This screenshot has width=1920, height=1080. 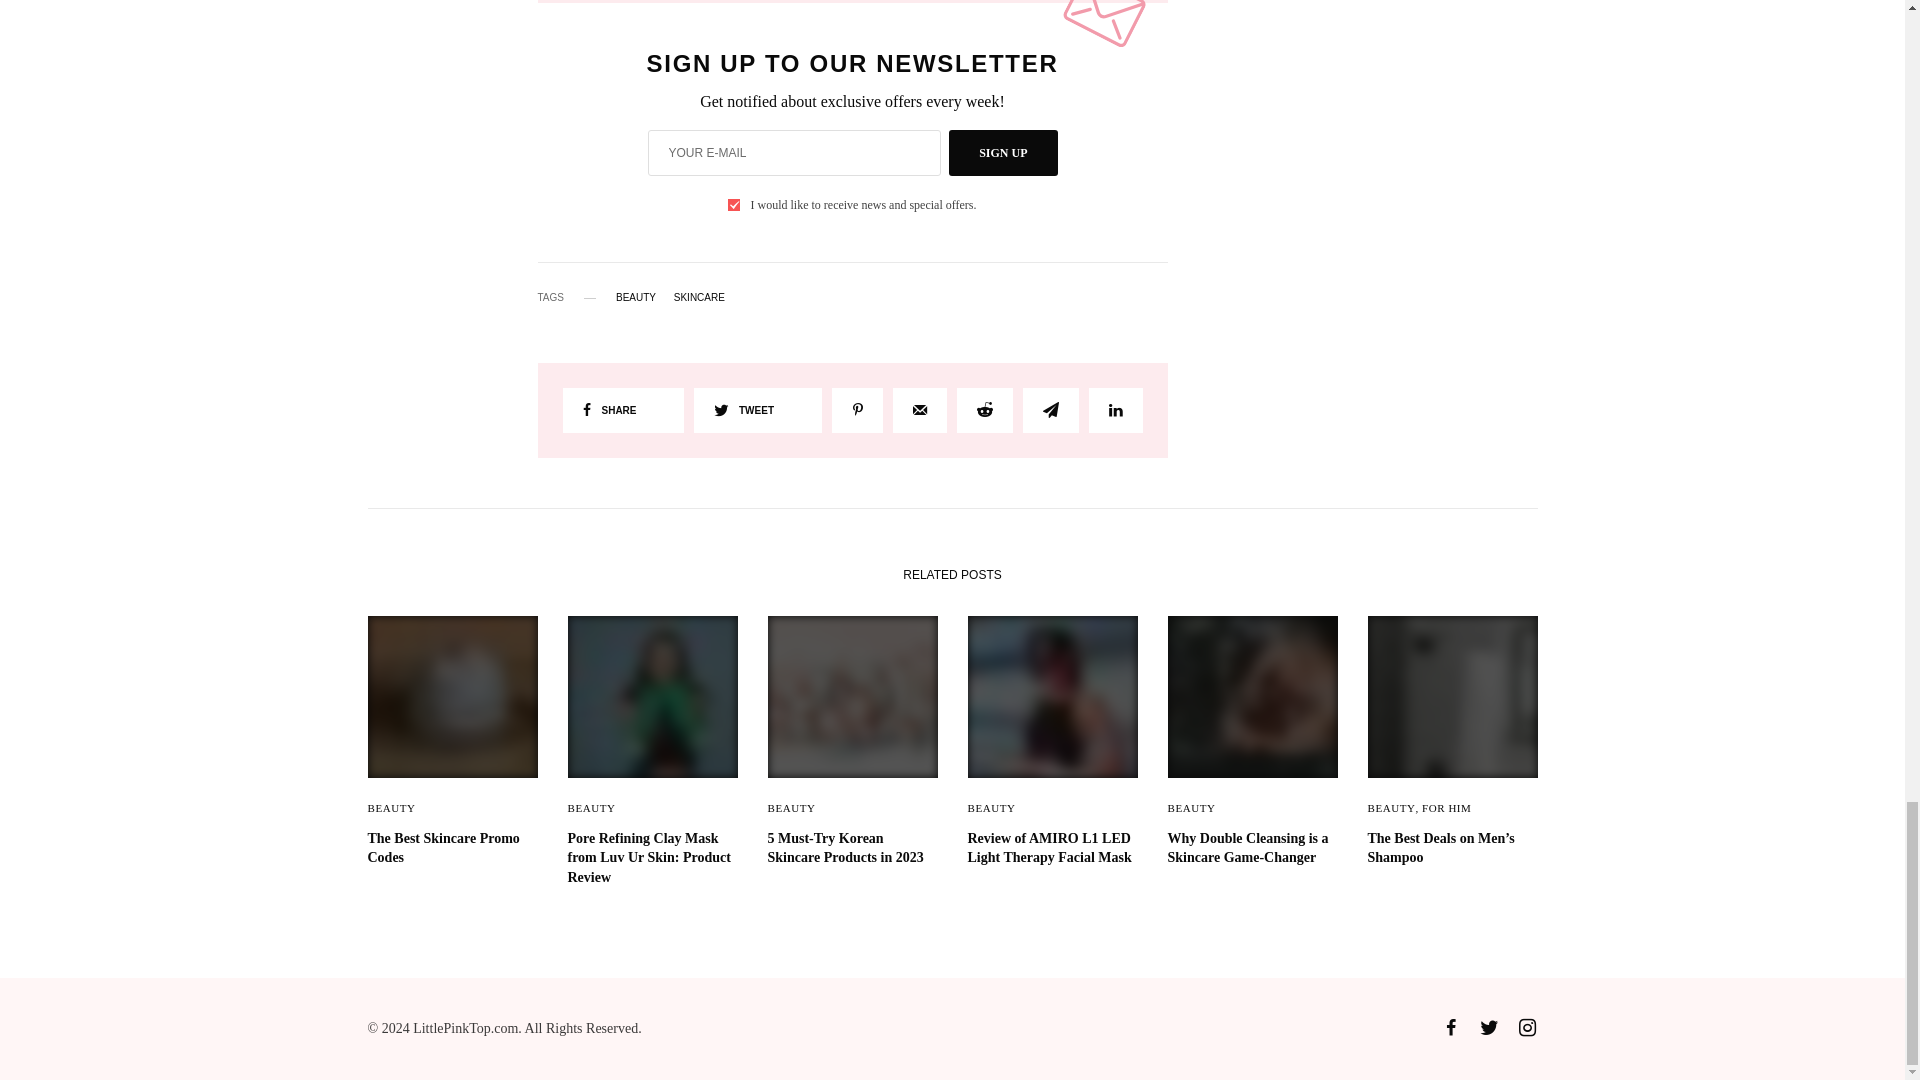 I want to click on BEAUTY, so click(x=636, y=298).